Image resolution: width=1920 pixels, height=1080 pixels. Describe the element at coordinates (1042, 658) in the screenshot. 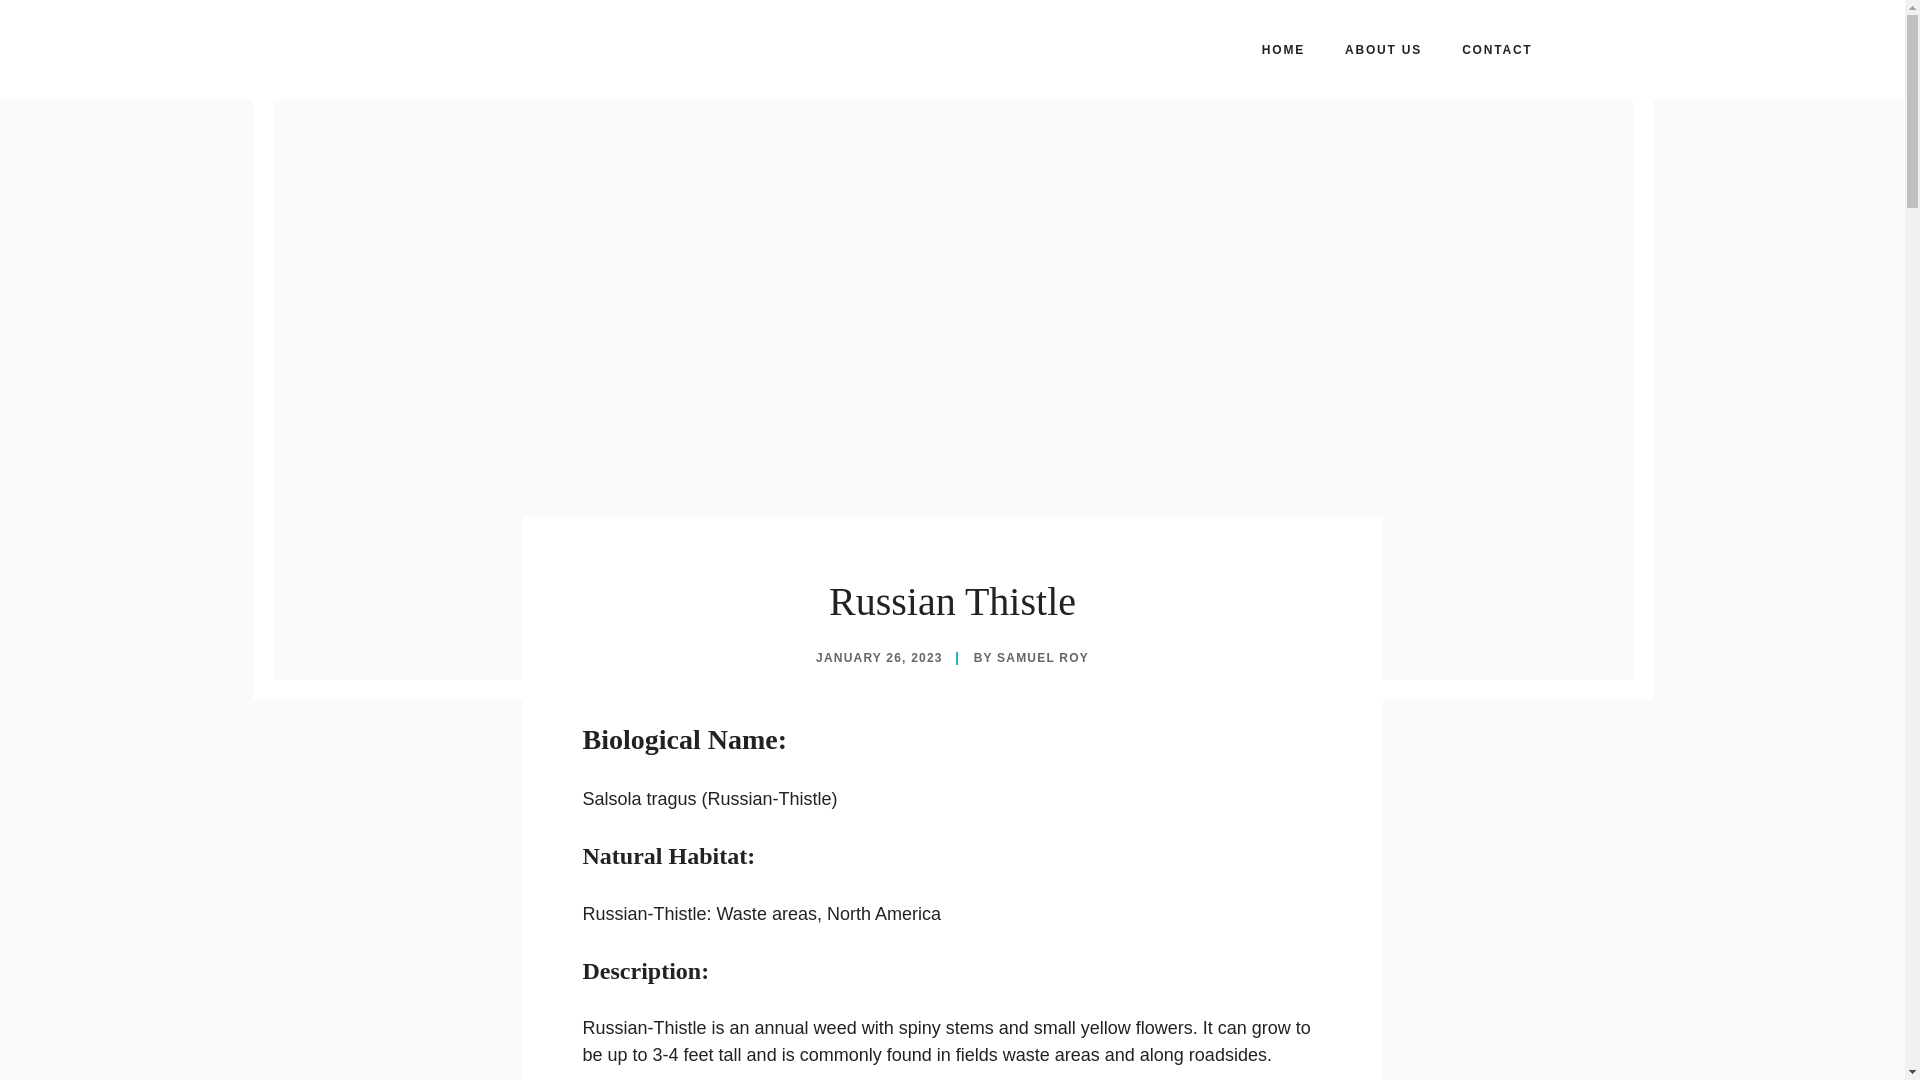

I see `SAMUEL ROY` at that location.